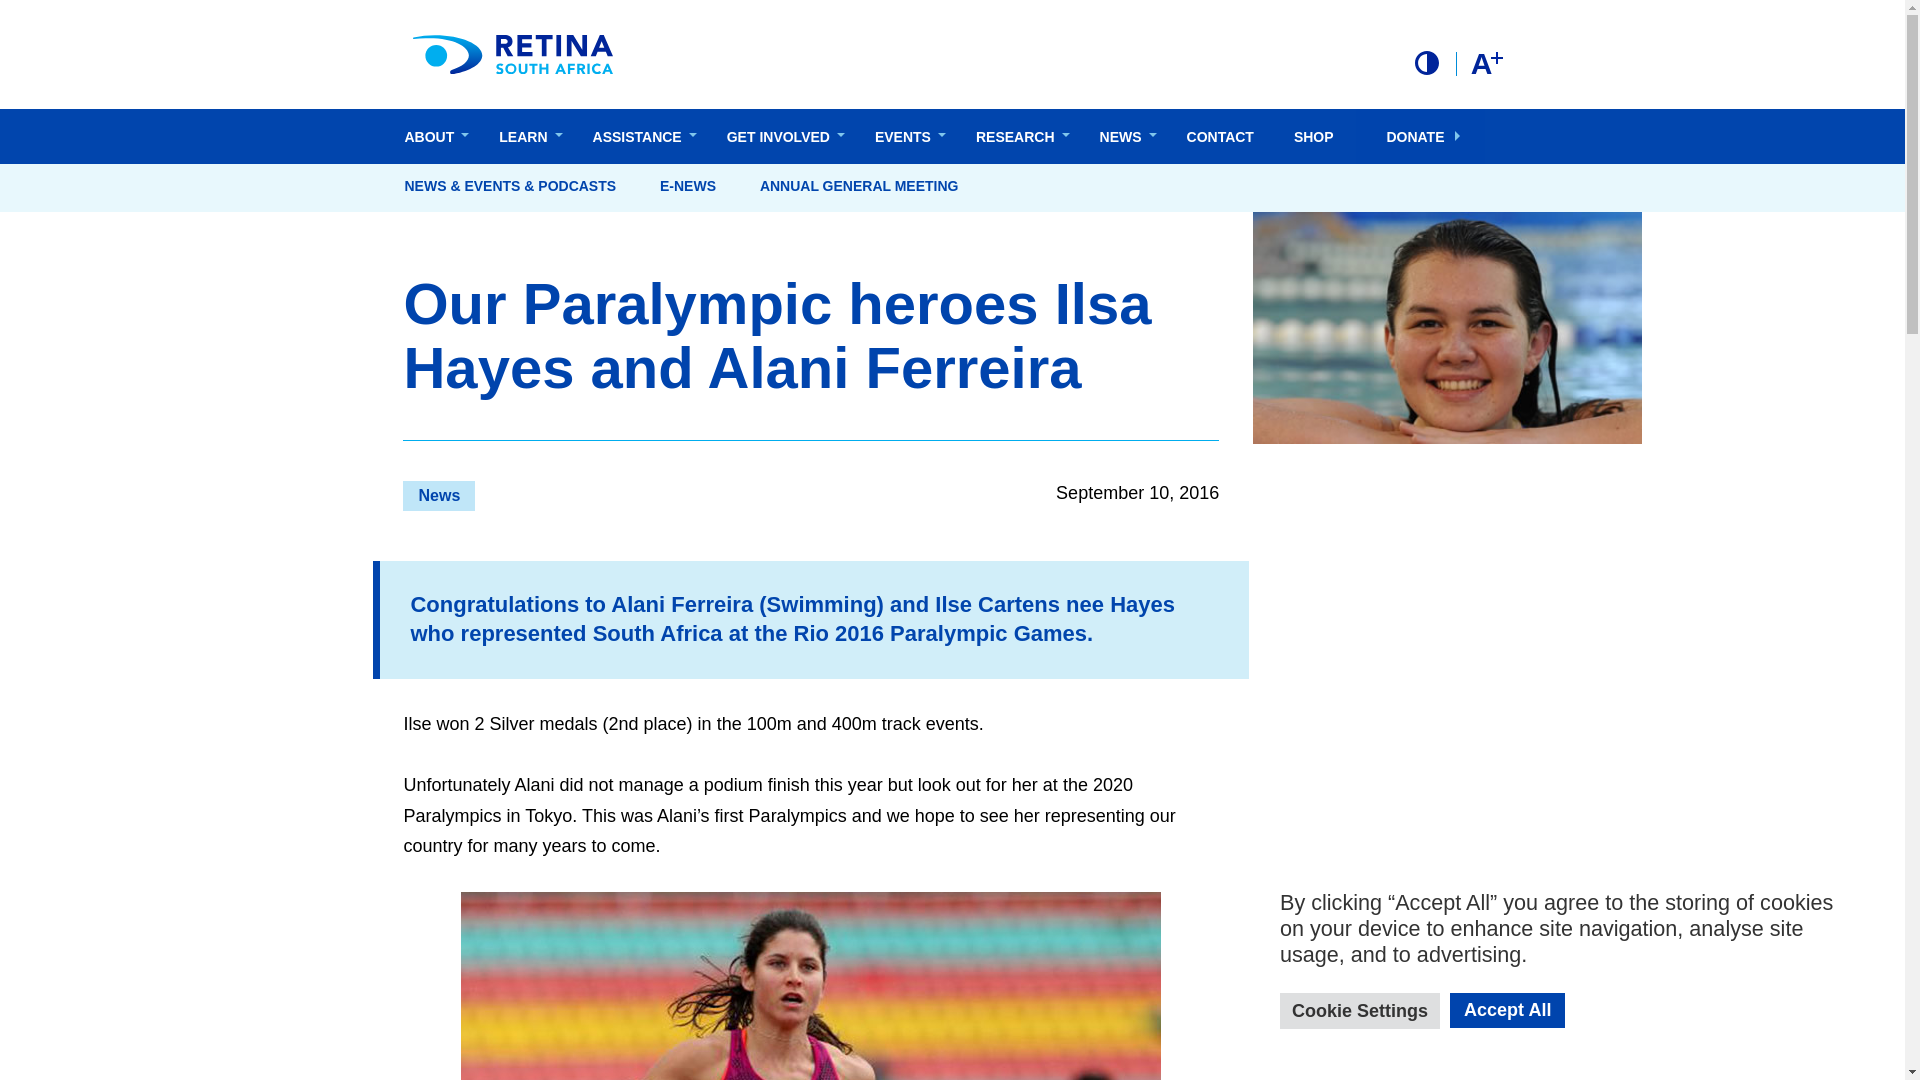  Describe the element at coordinates (639, 136) in the screenshot. I see `ASSISTANCE` at that location.